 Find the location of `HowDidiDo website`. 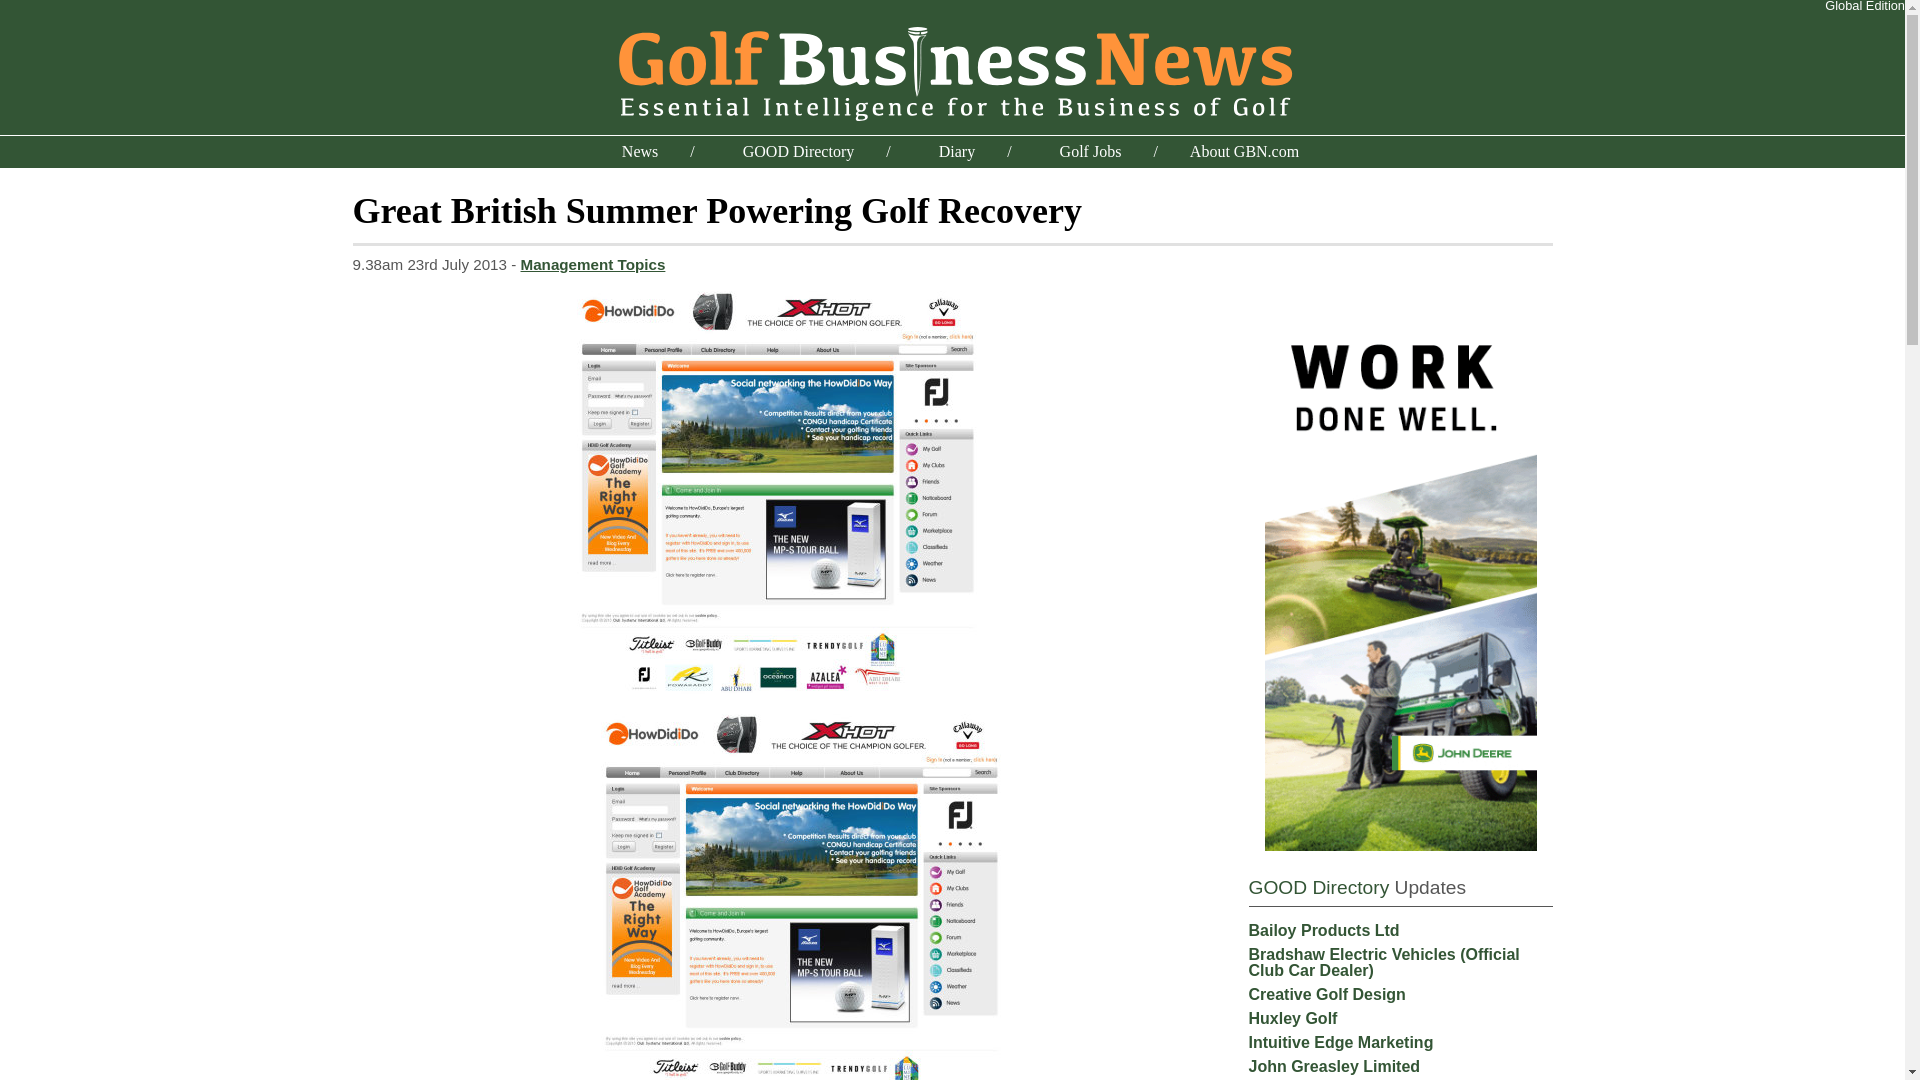

HowDidiDo website is located at coordinates (776, 492).